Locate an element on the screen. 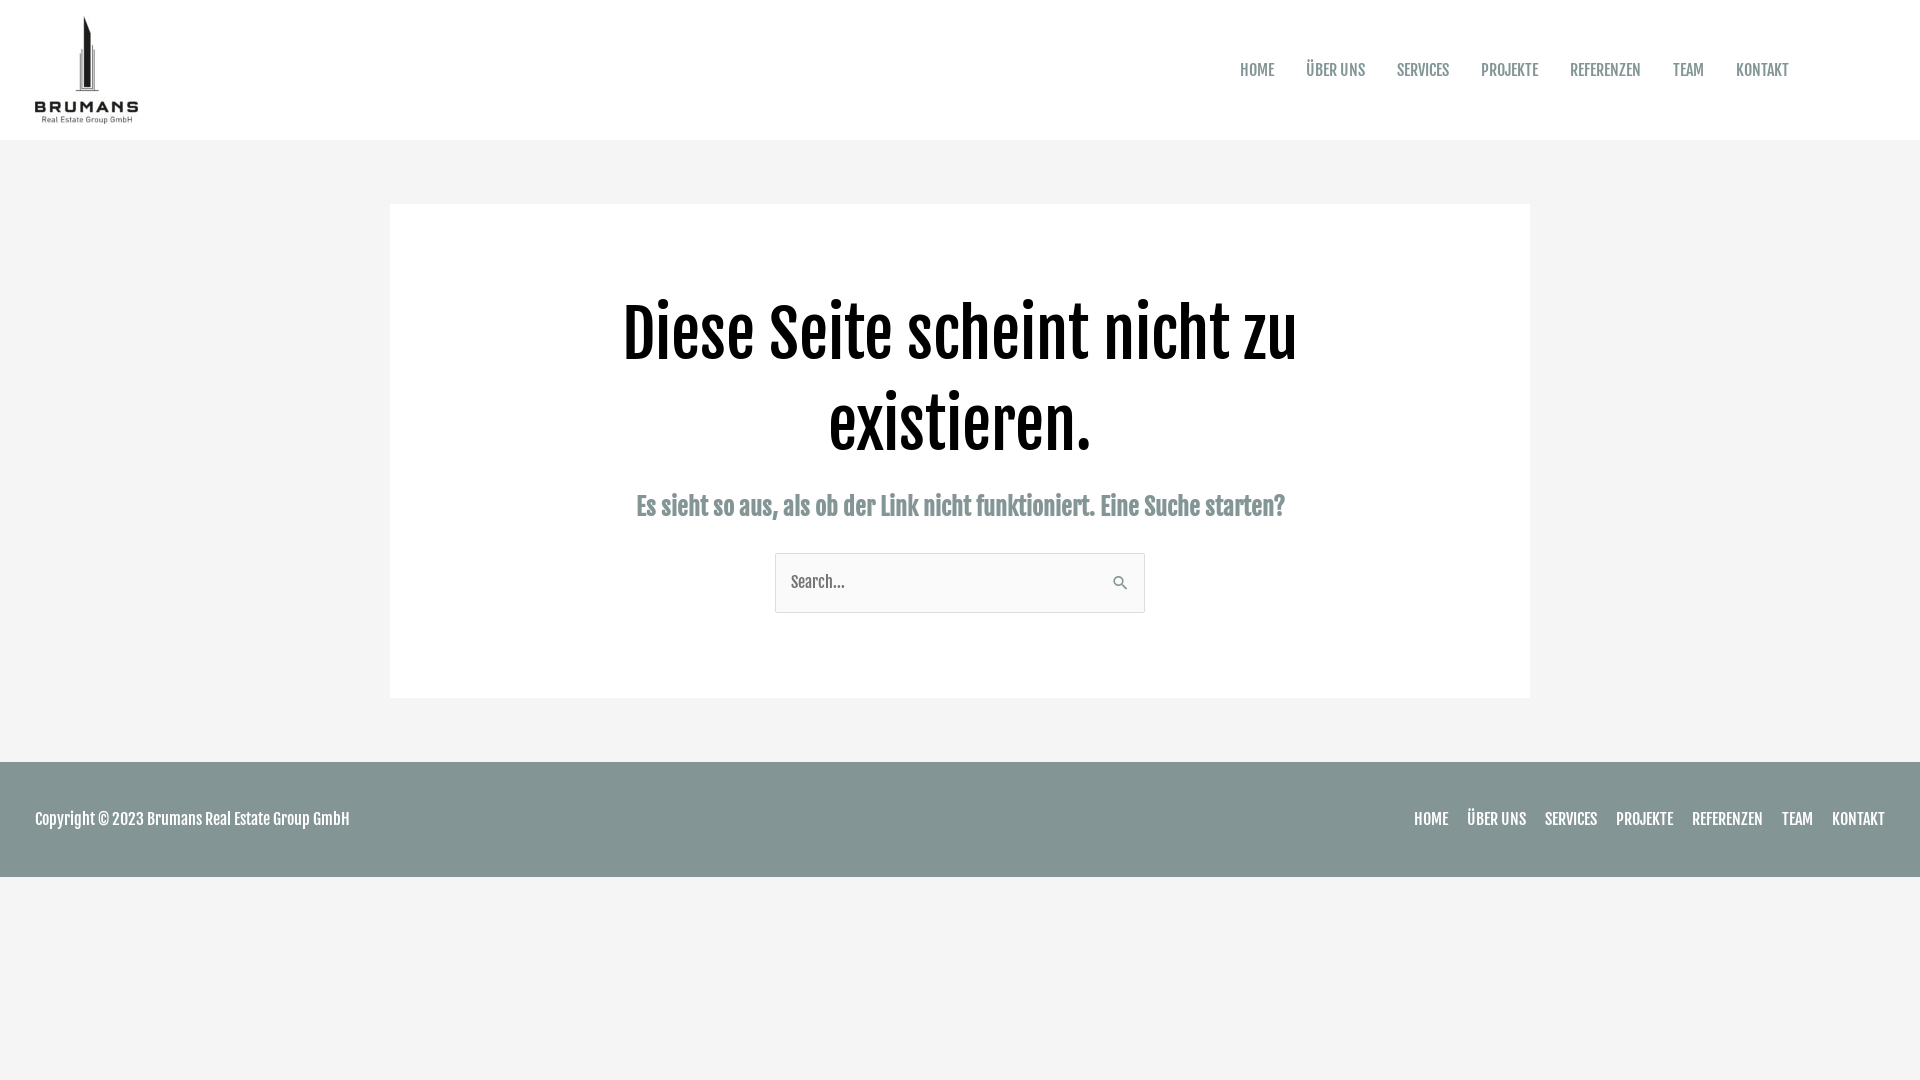  HOME is located at coordinates (1257, 70).